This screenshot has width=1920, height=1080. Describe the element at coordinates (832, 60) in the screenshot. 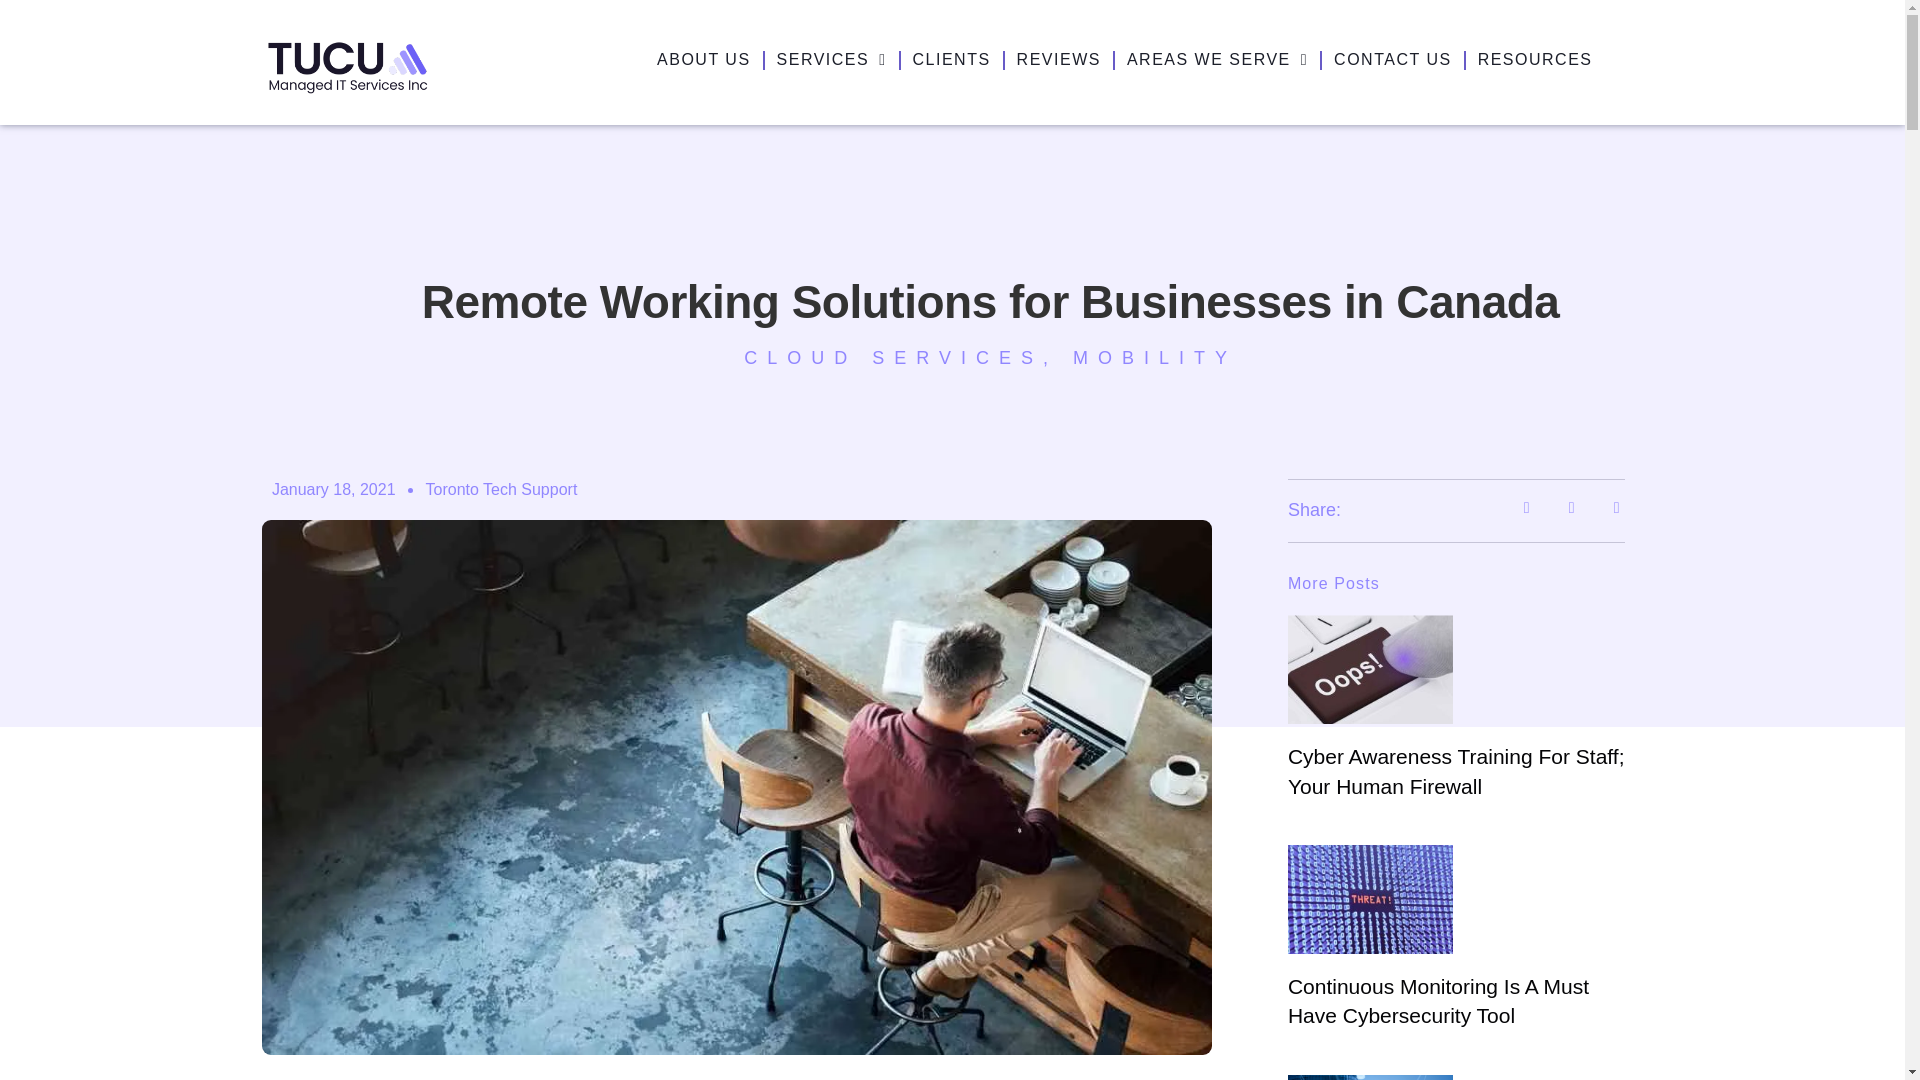

I see `SERVICES` at that location.